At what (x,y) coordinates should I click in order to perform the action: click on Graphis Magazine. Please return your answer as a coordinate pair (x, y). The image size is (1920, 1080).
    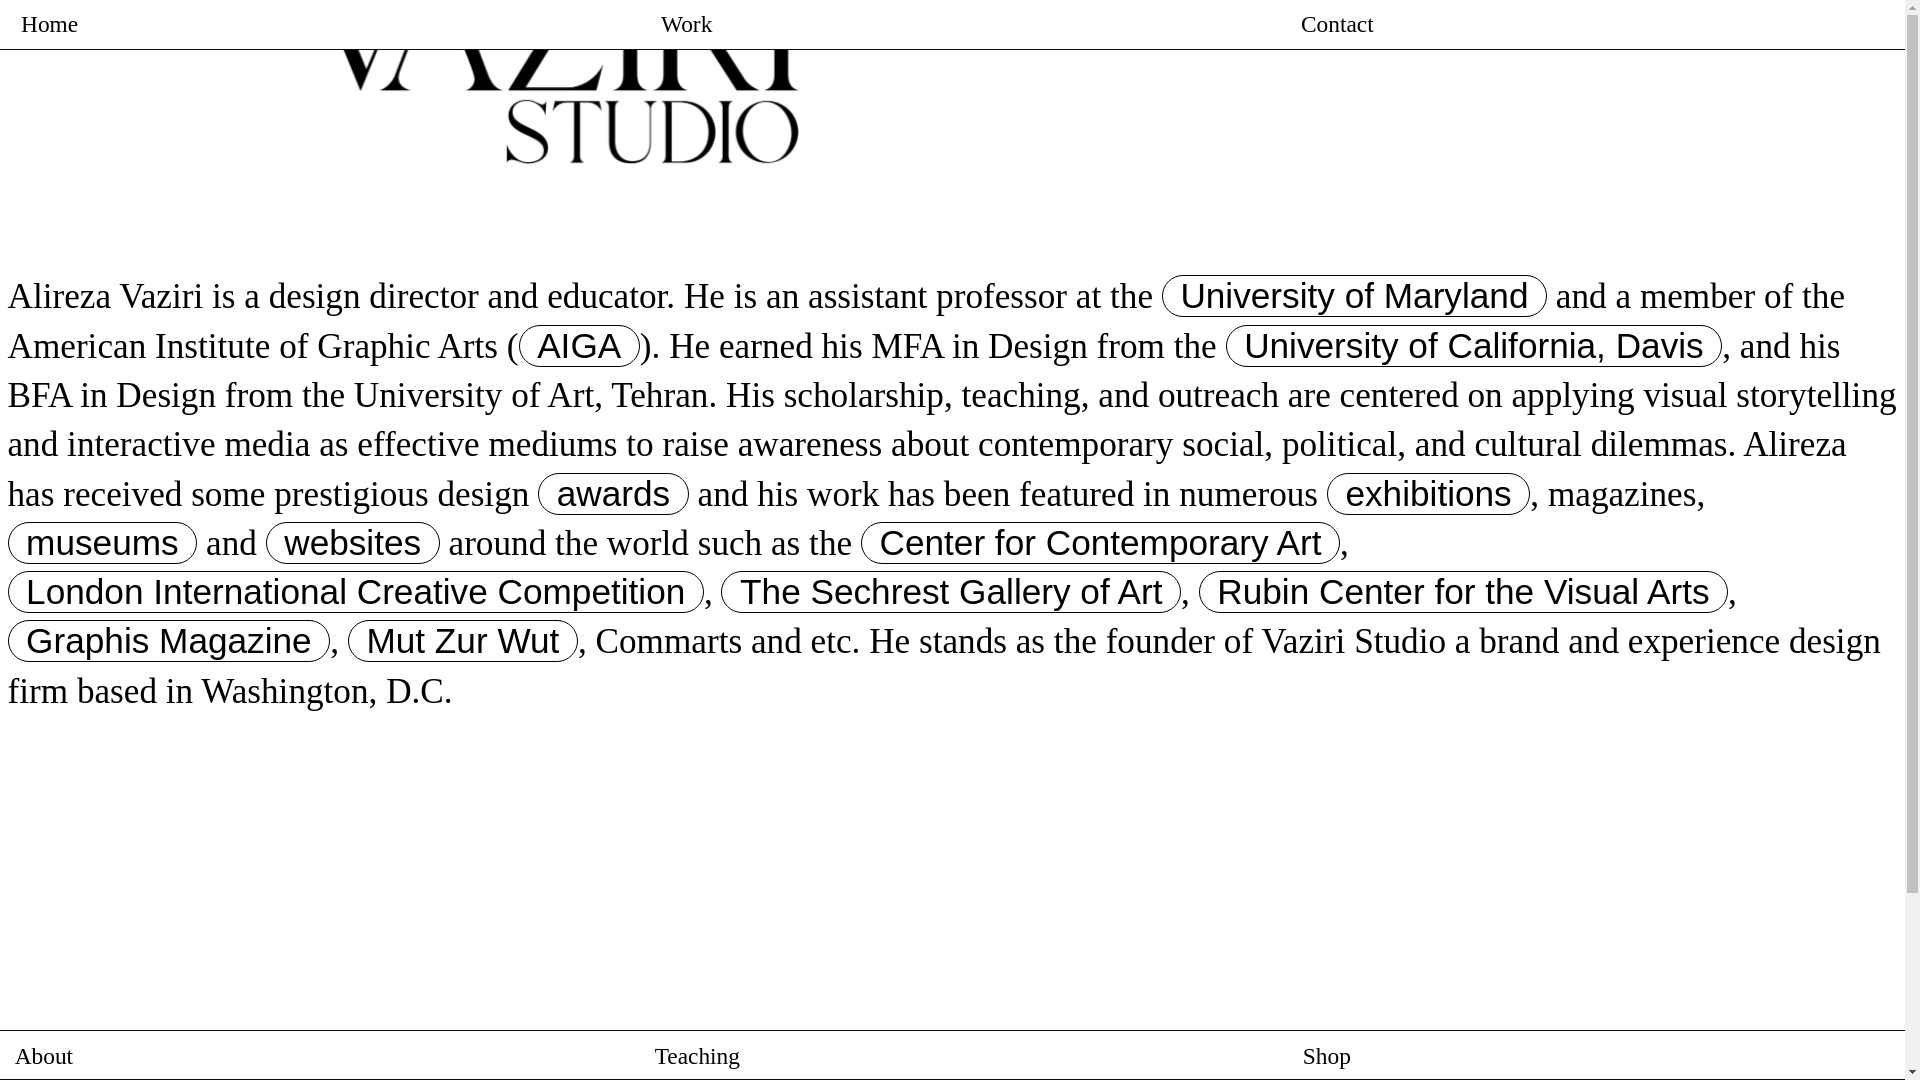
    Looking at the image, I should click on (168, 641).